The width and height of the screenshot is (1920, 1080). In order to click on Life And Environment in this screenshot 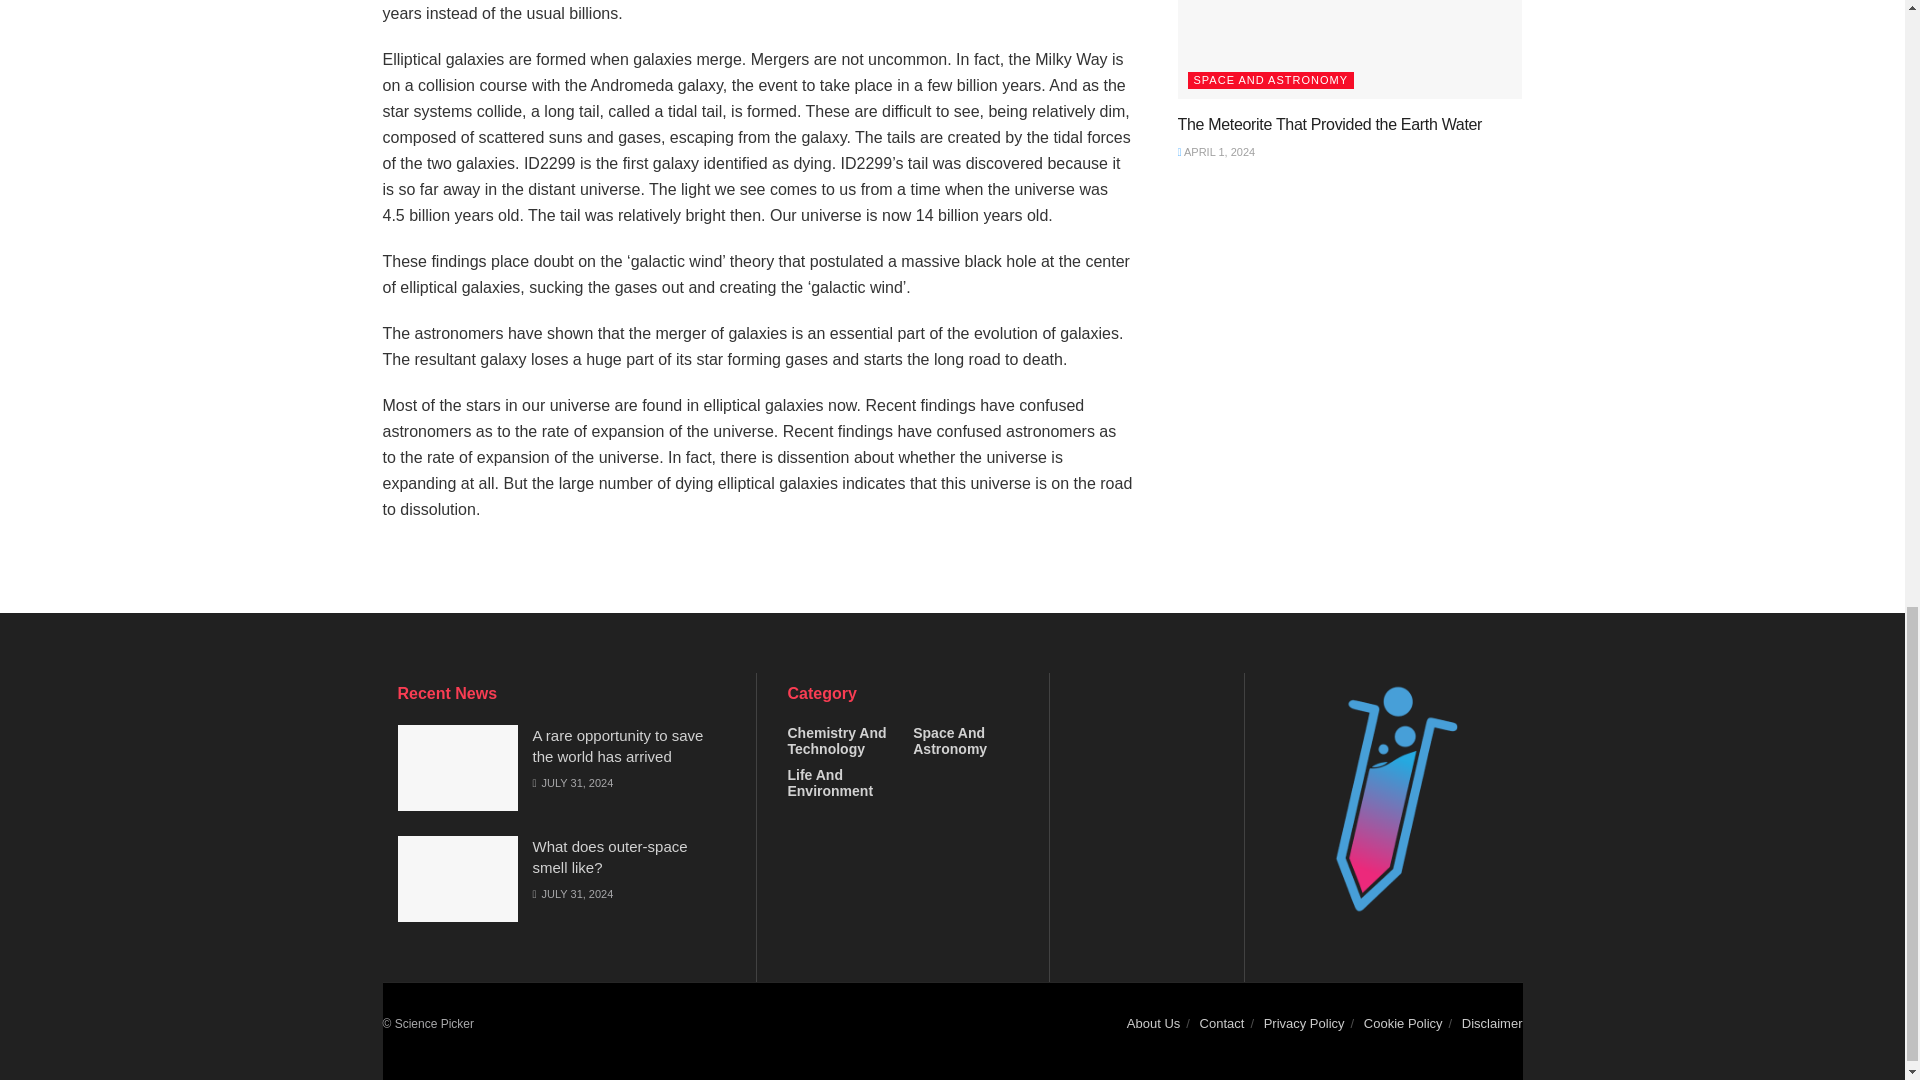, I will do `click(840, 782)`.